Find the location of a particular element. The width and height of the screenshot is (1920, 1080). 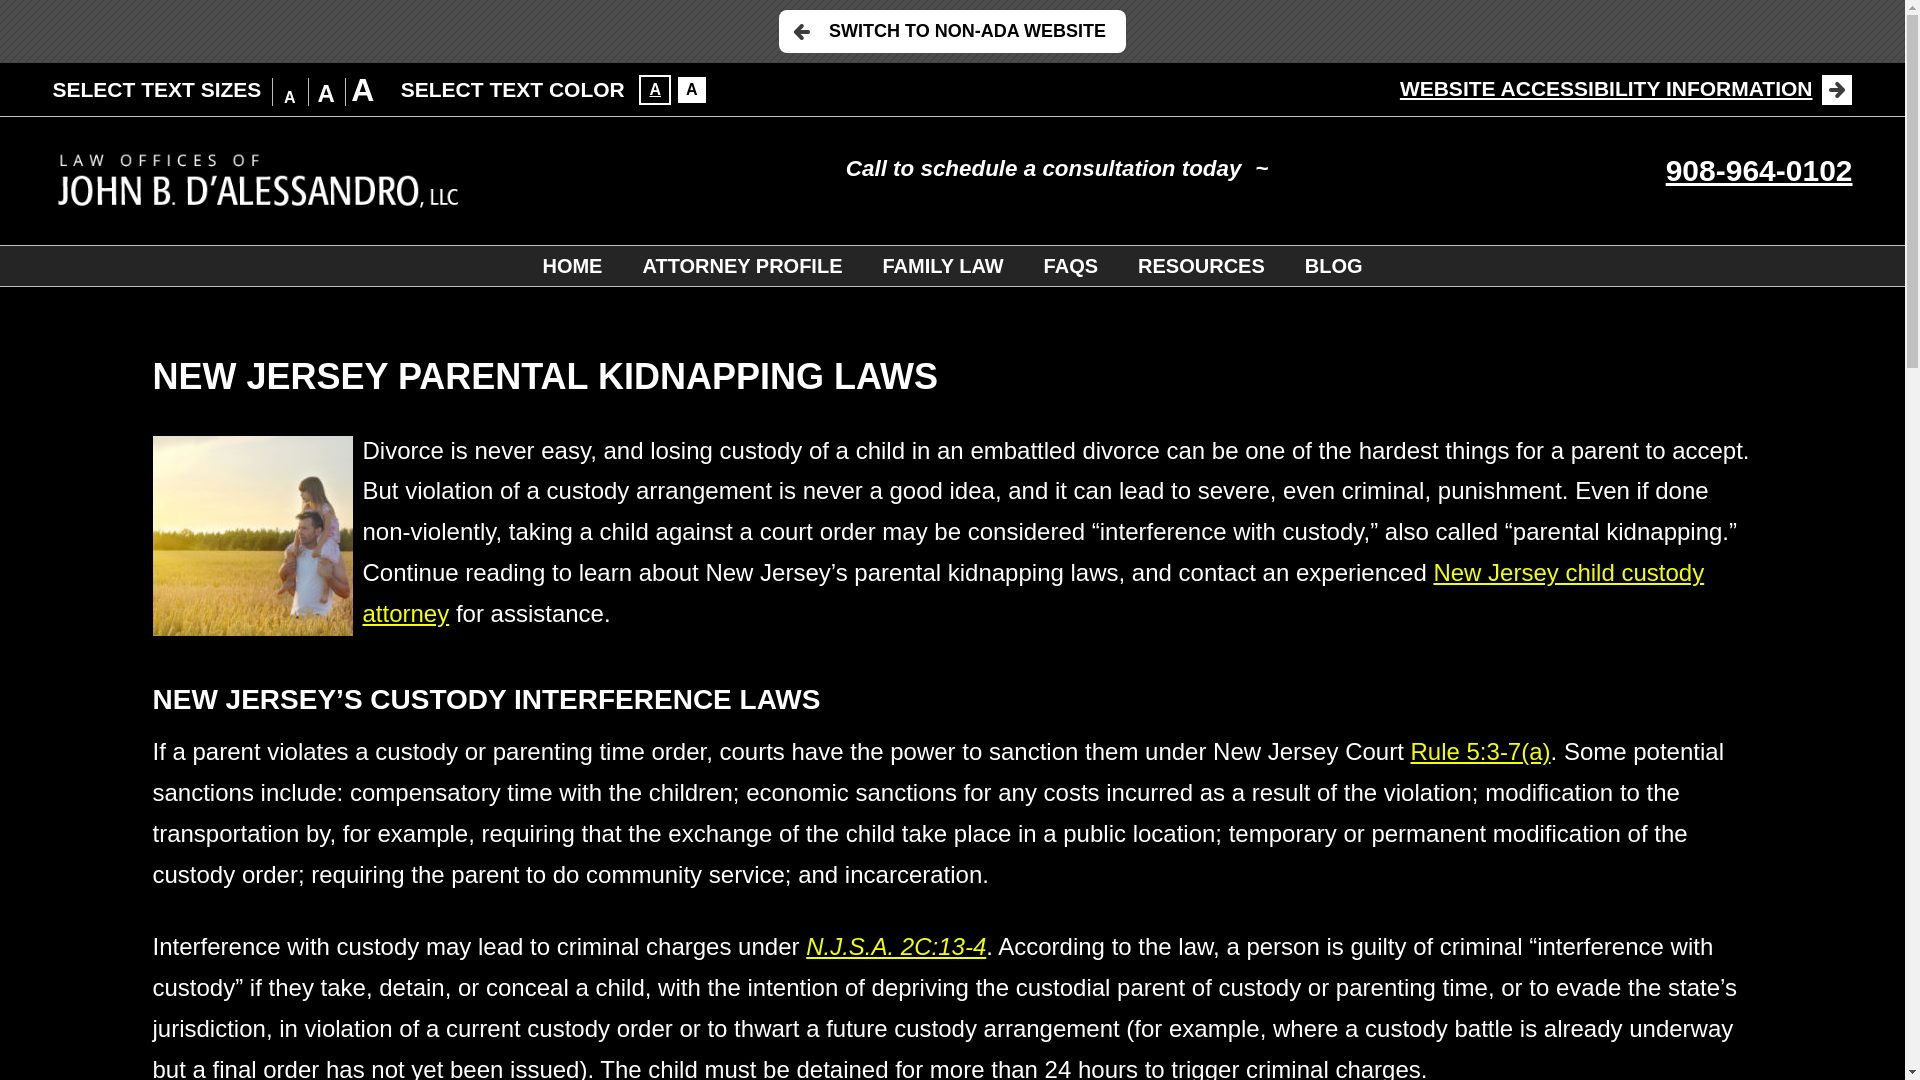

ATTORNEY PROFILE is located at coordinates (742, 266).